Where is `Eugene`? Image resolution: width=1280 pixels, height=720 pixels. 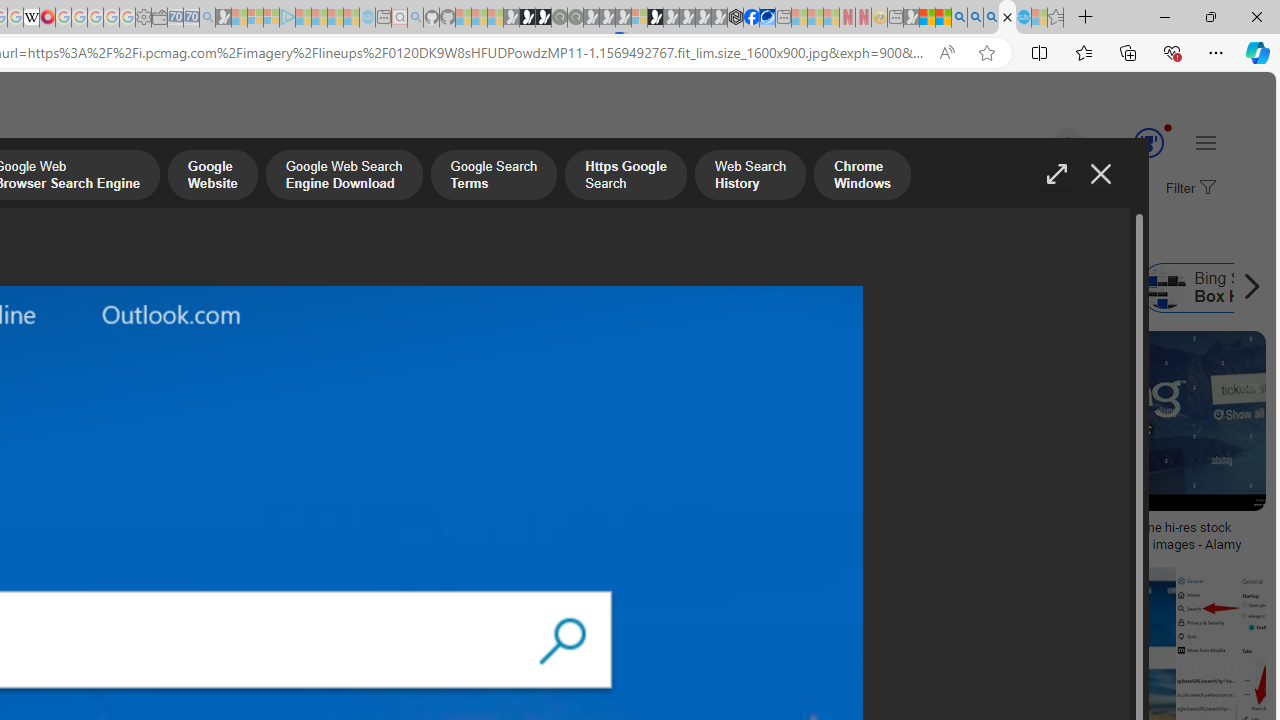 Eugene is located at coordinates (1041, 144).